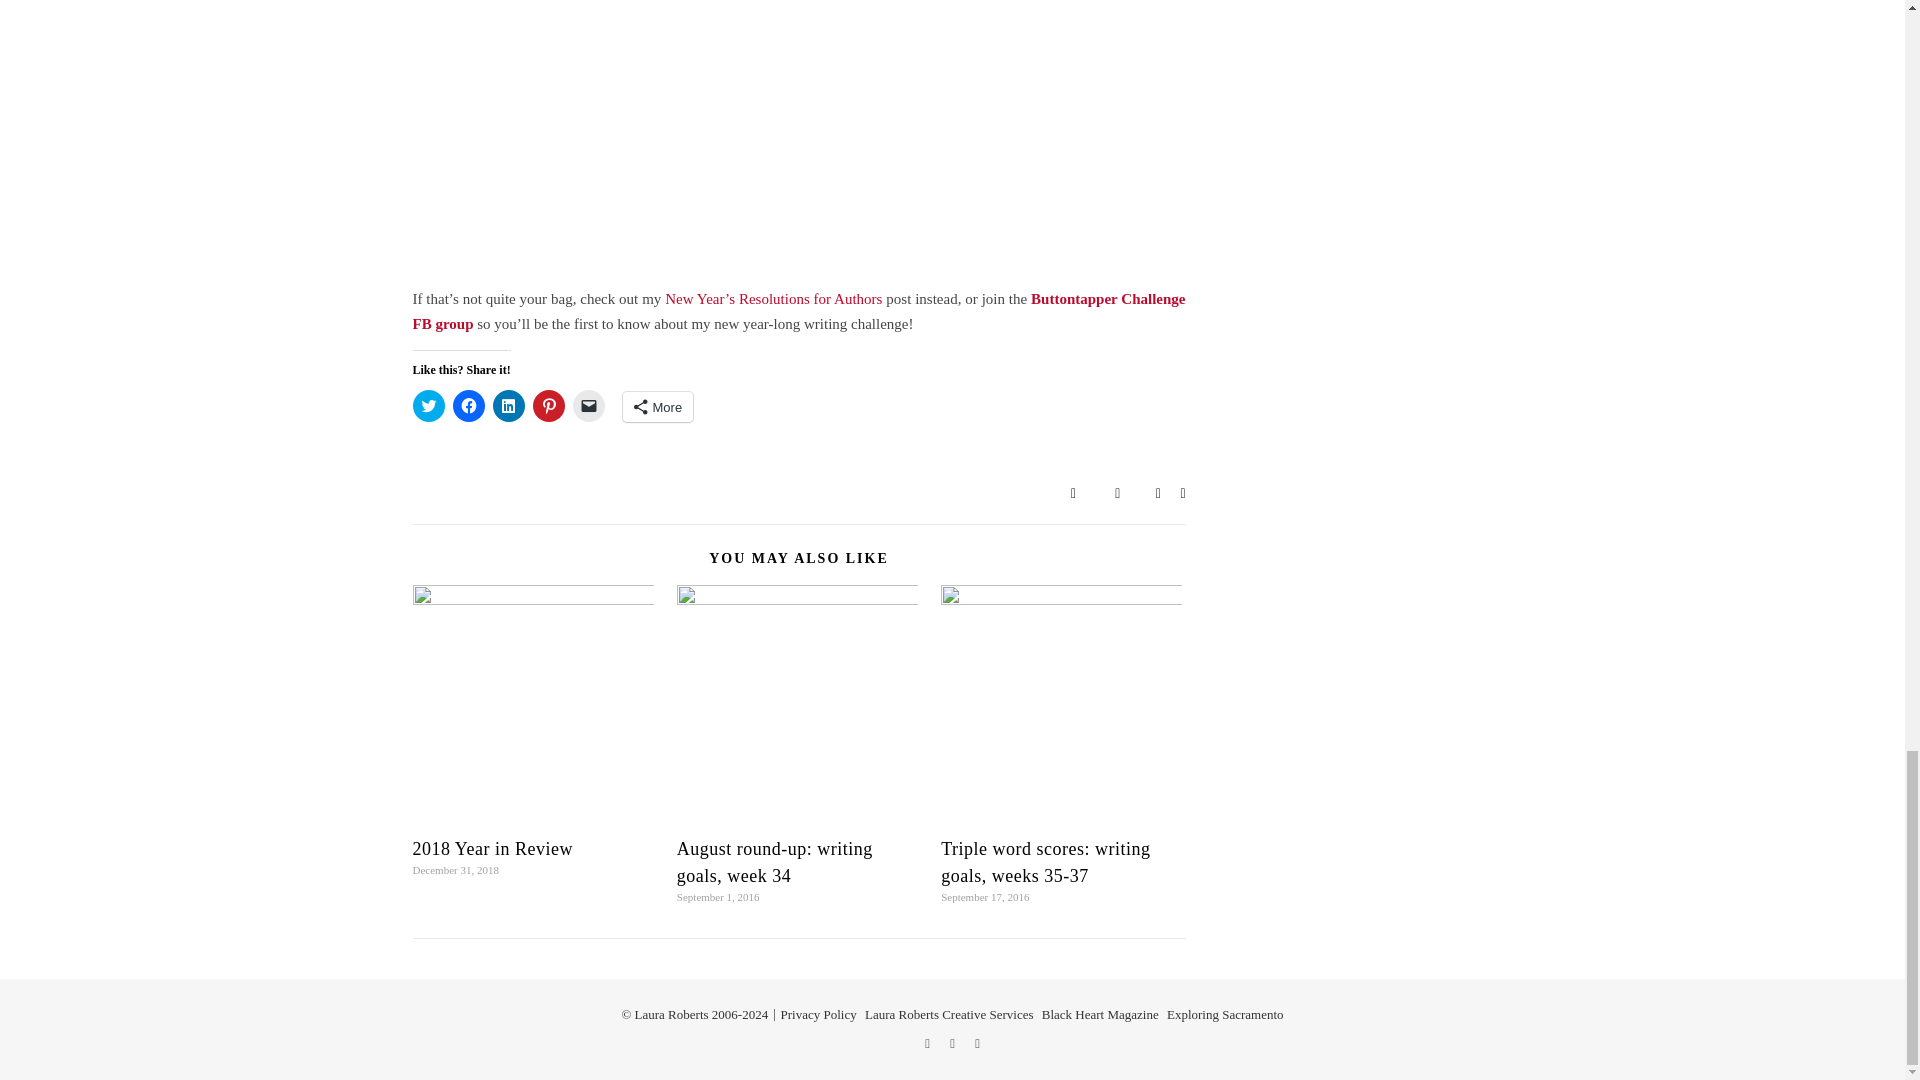 The image size is (1920, 1080). What do you see at coordinates (508, 406) in the screenshot?
I see `Click to share on LinkedIn` at bounding box center [508, 406].